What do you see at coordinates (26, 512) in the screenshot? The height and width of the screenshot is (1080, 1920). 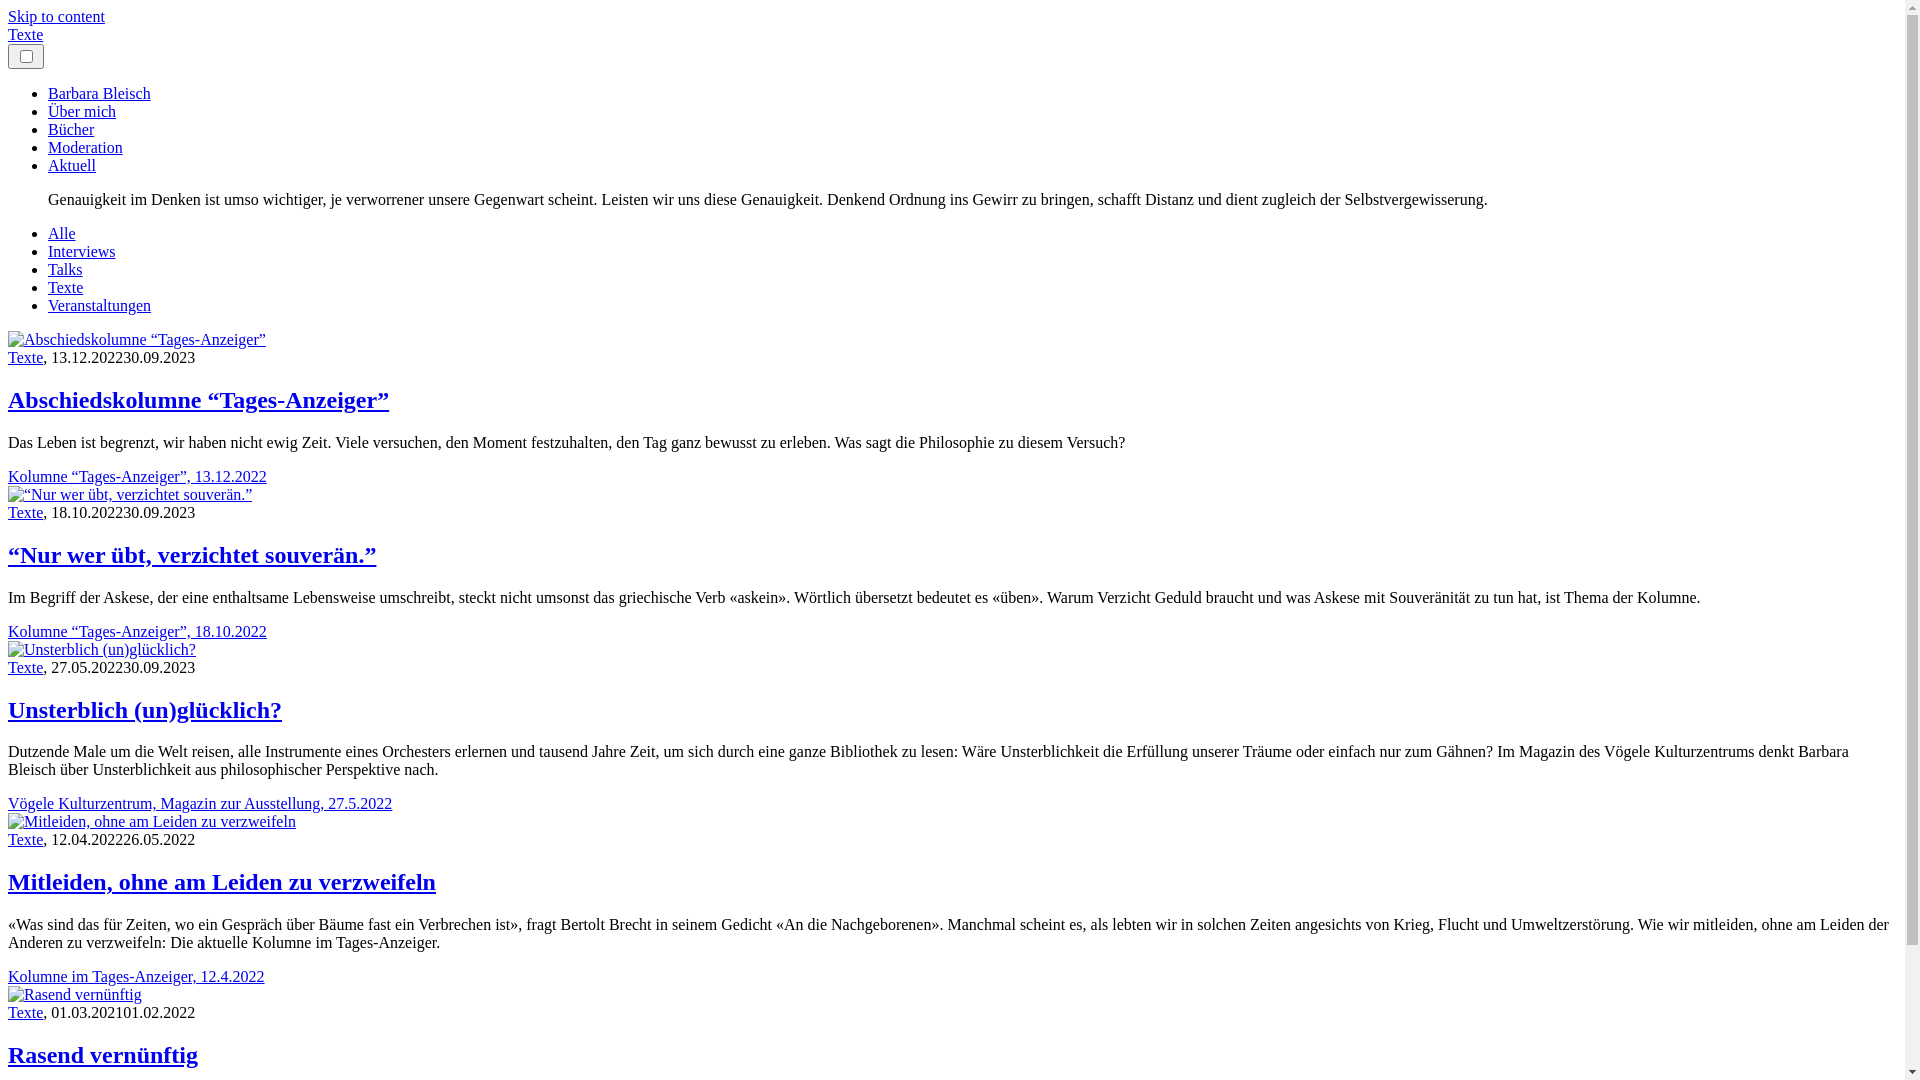 I see `Texte` at bounding box center [26, 512].